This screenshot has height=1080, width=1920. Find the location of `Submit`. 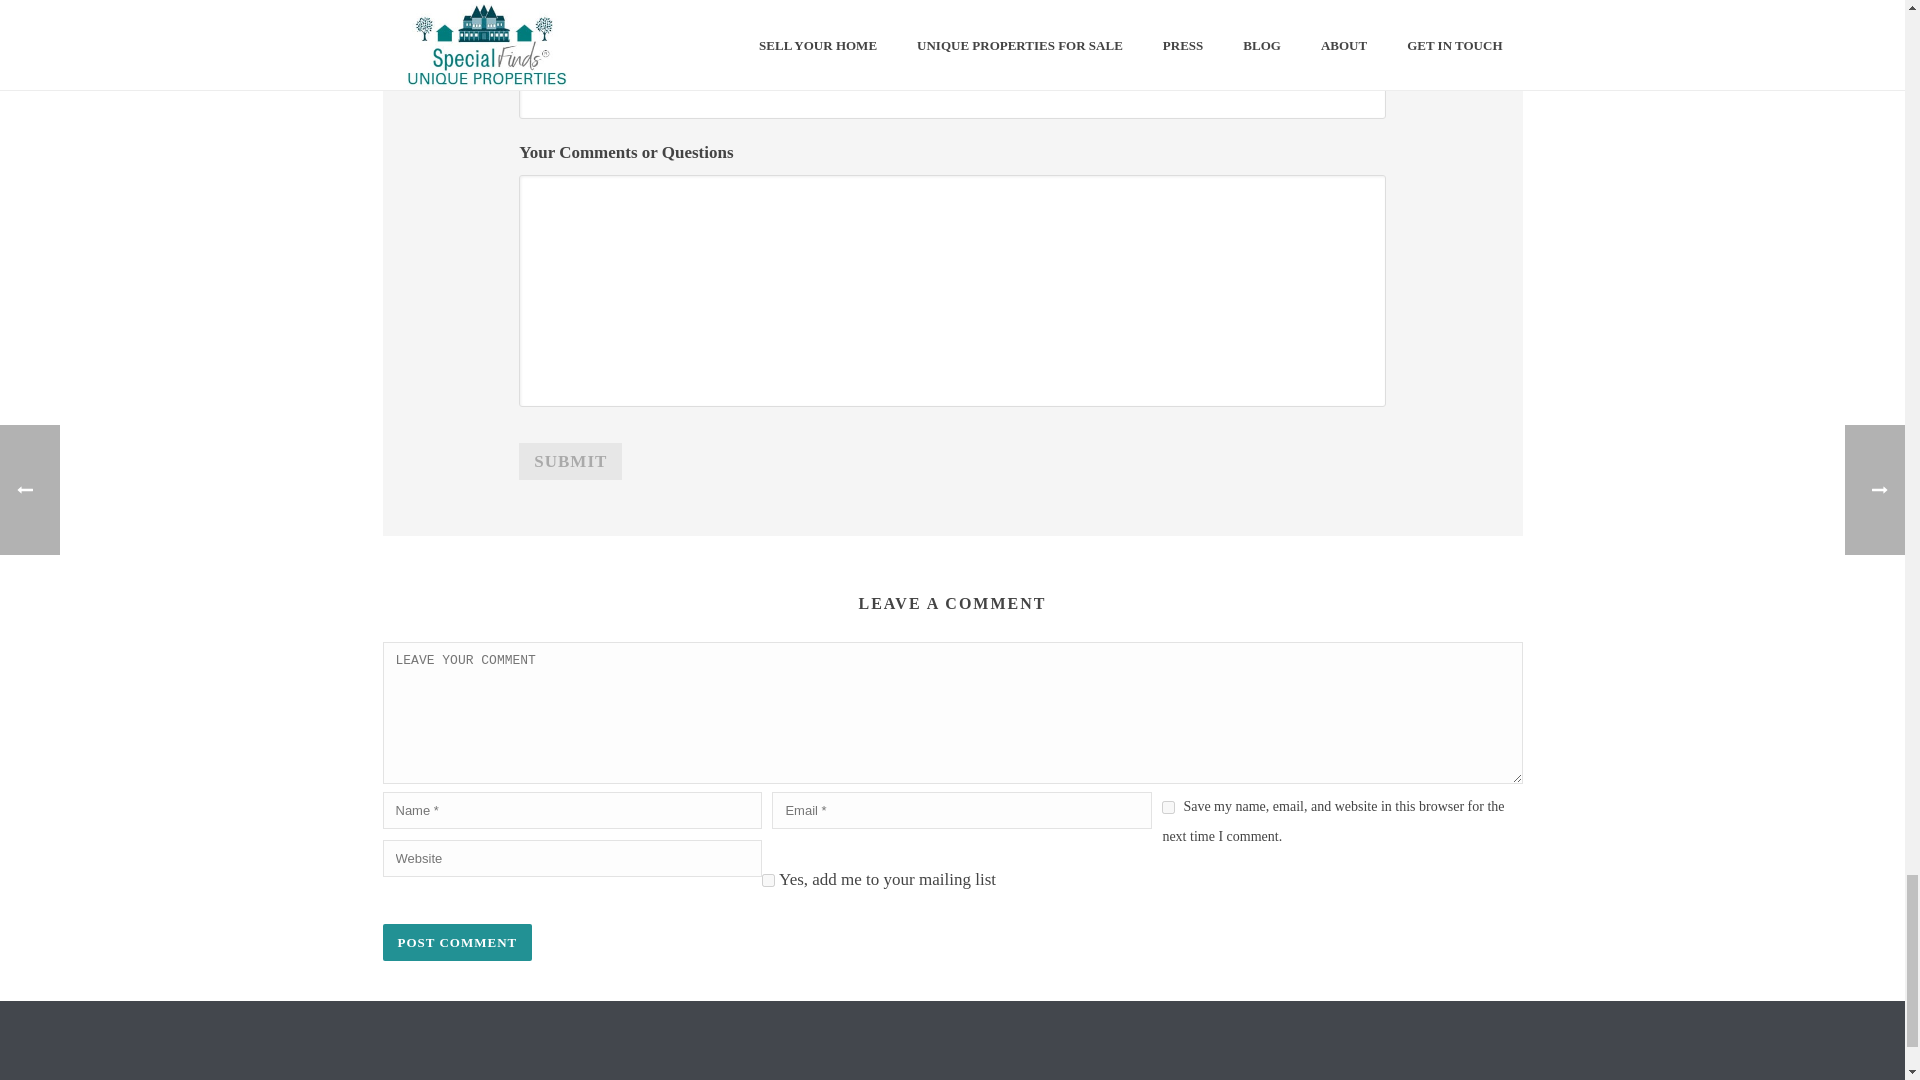

Submit is located at coordinates (570, 460).